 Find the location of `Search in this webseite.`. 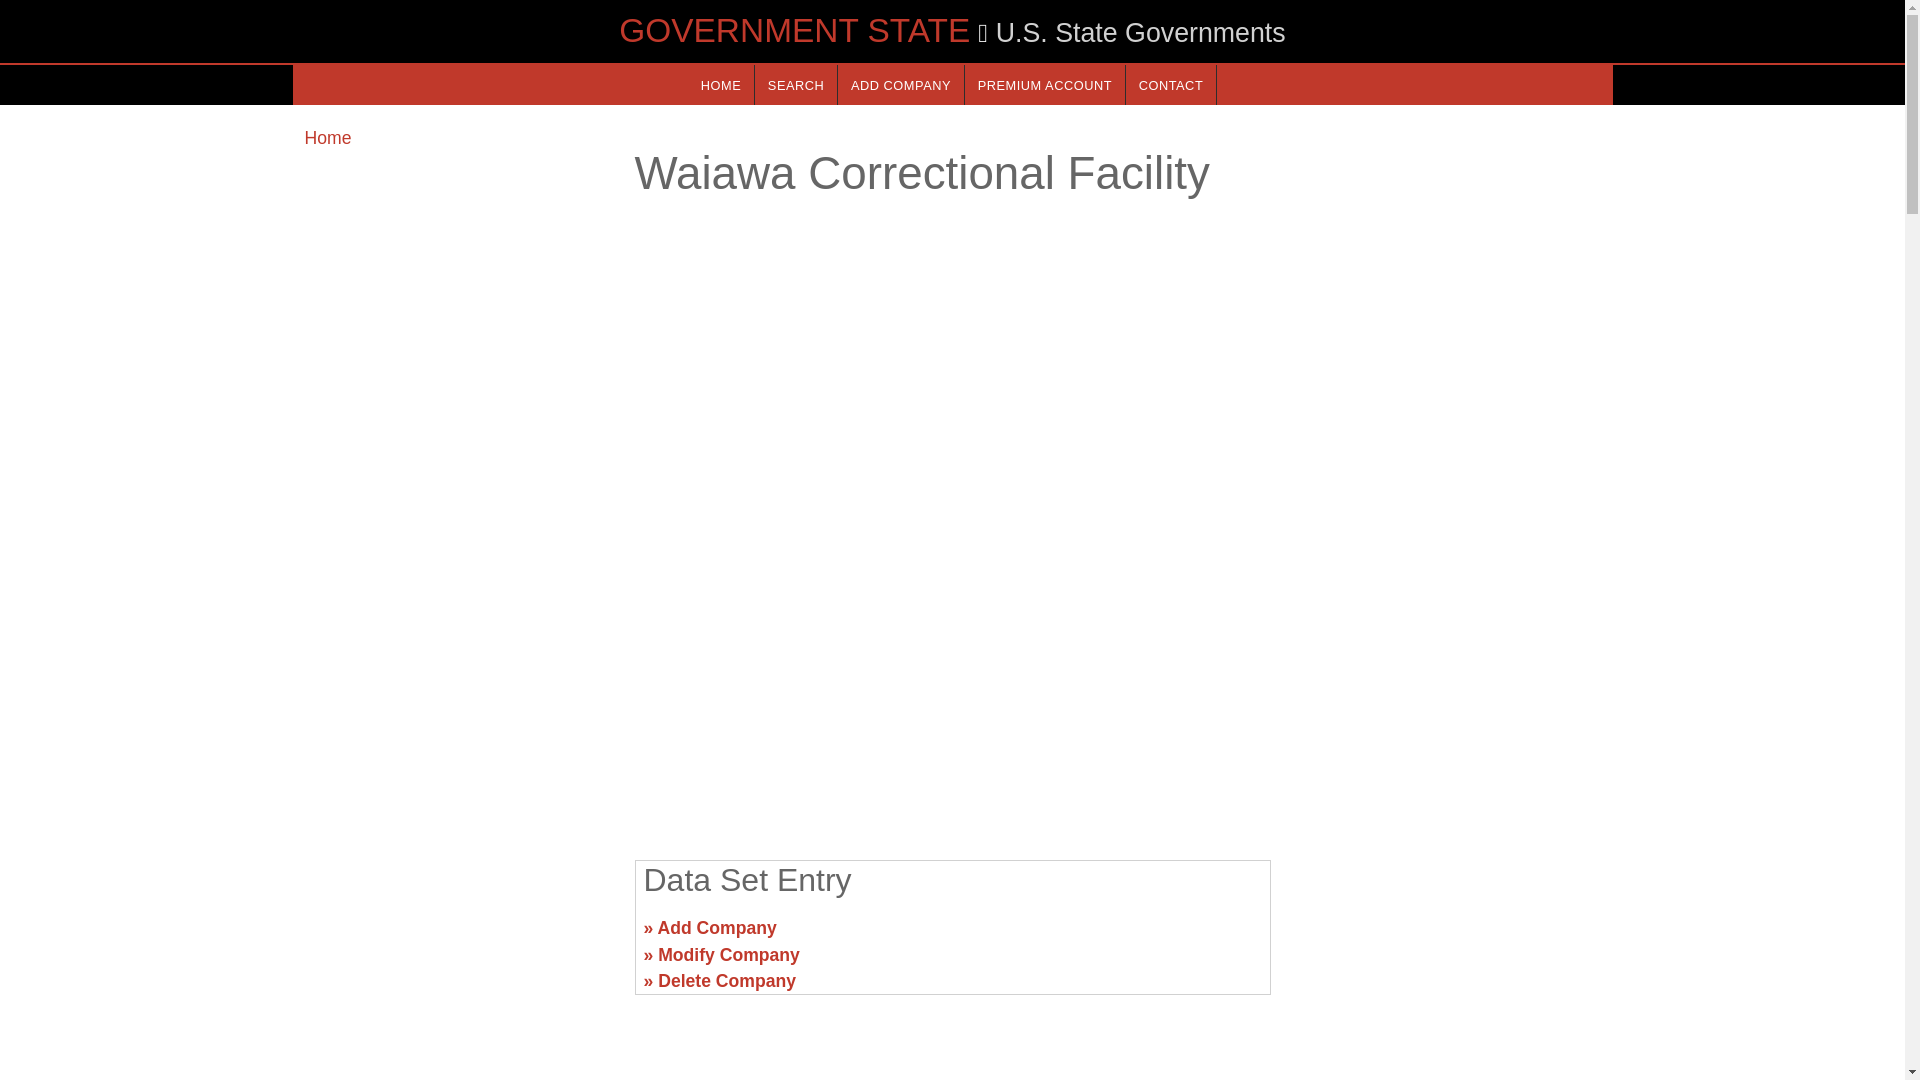

Search in this webseite. is located at coordinates (796, 84).